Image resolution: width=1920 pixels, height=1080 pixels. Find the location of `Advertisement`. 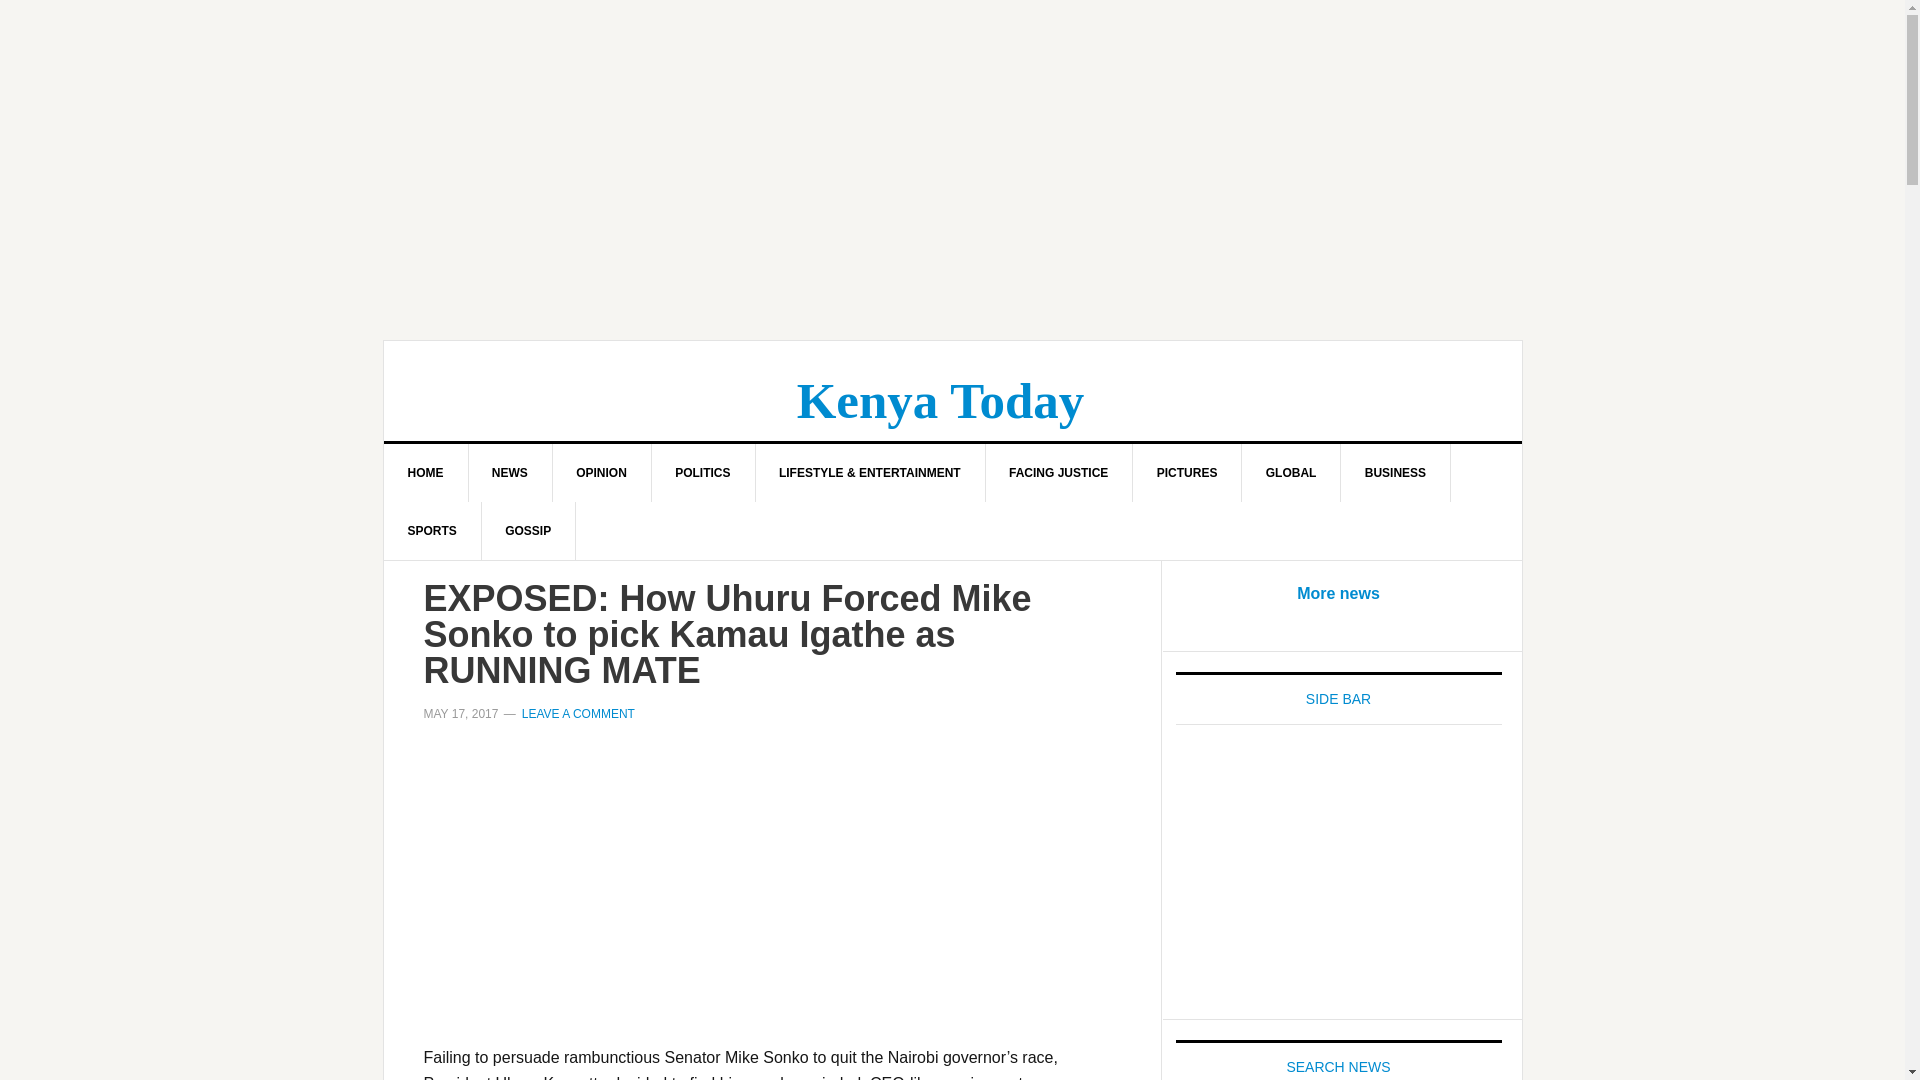

Advertisement is located at coordinates (1338, 874).